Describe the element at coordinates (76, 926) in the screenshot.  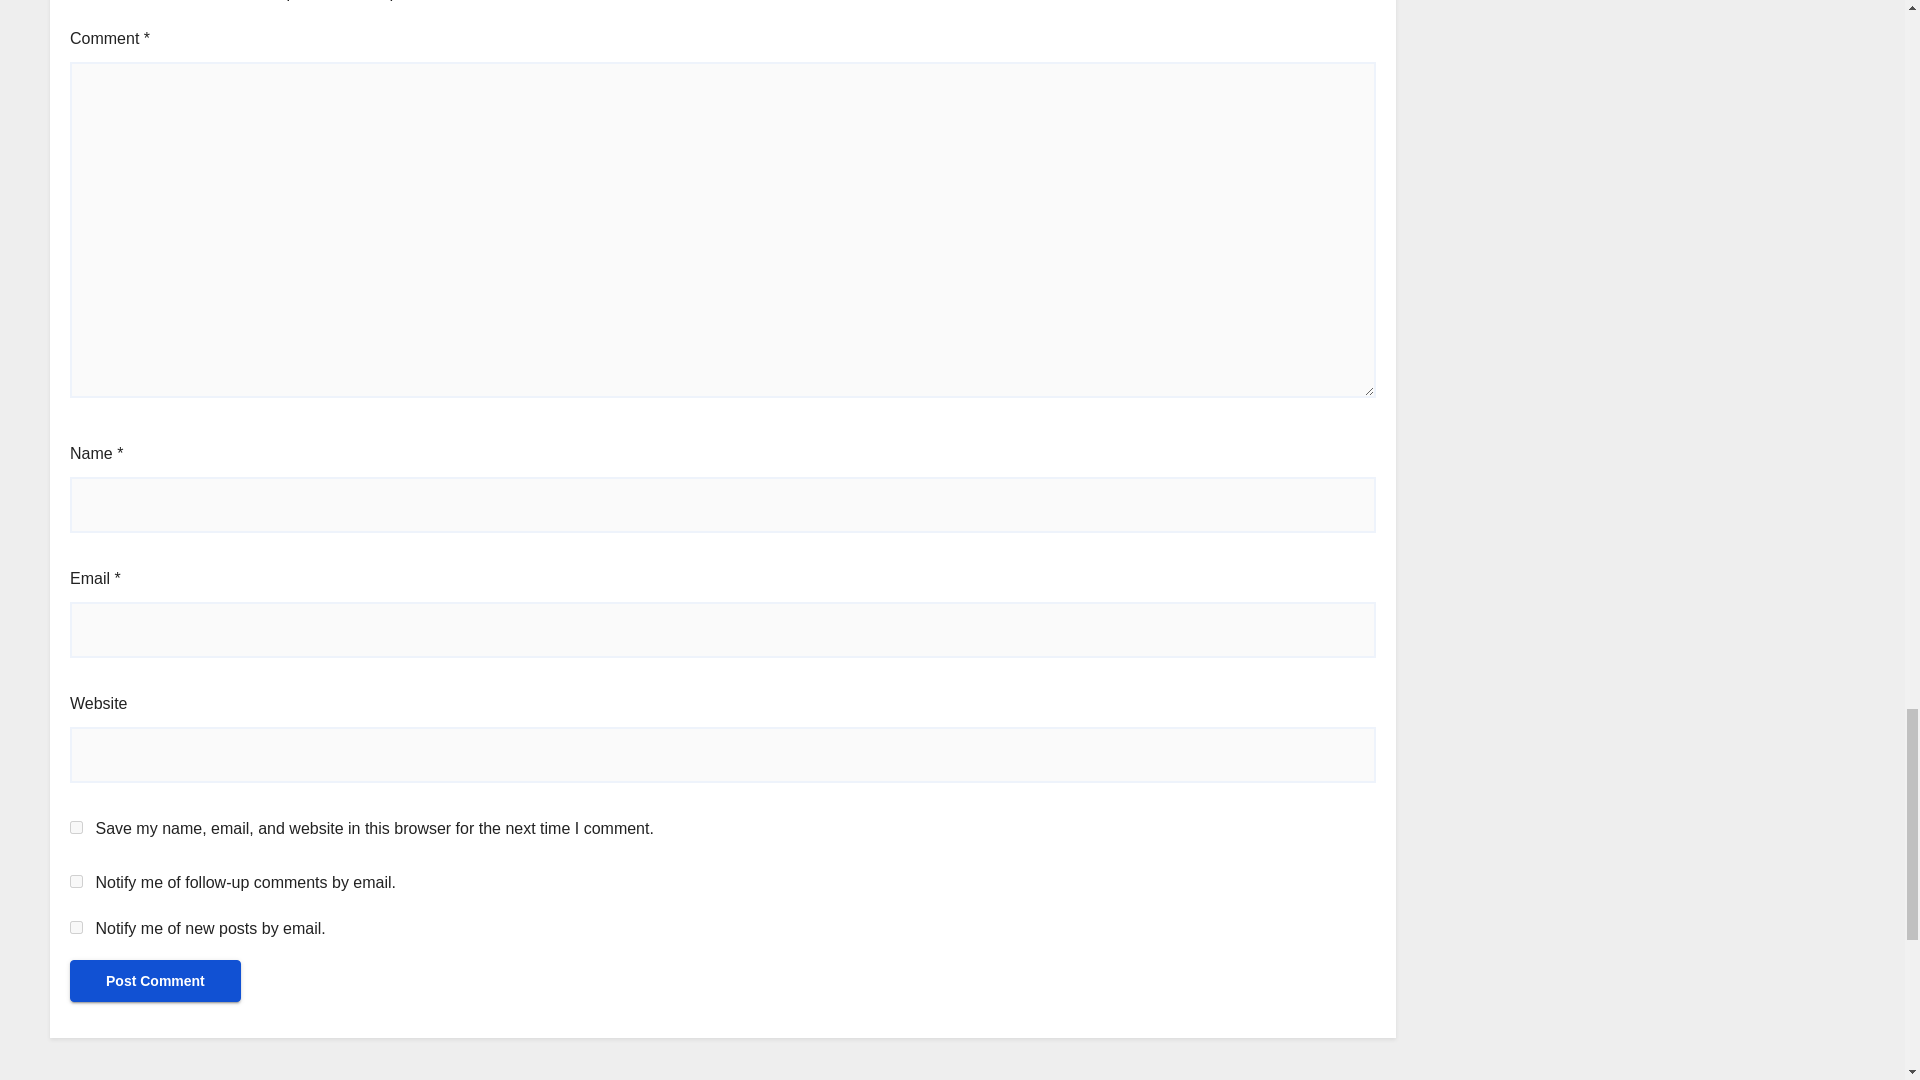
I see `subscribe` at that location.